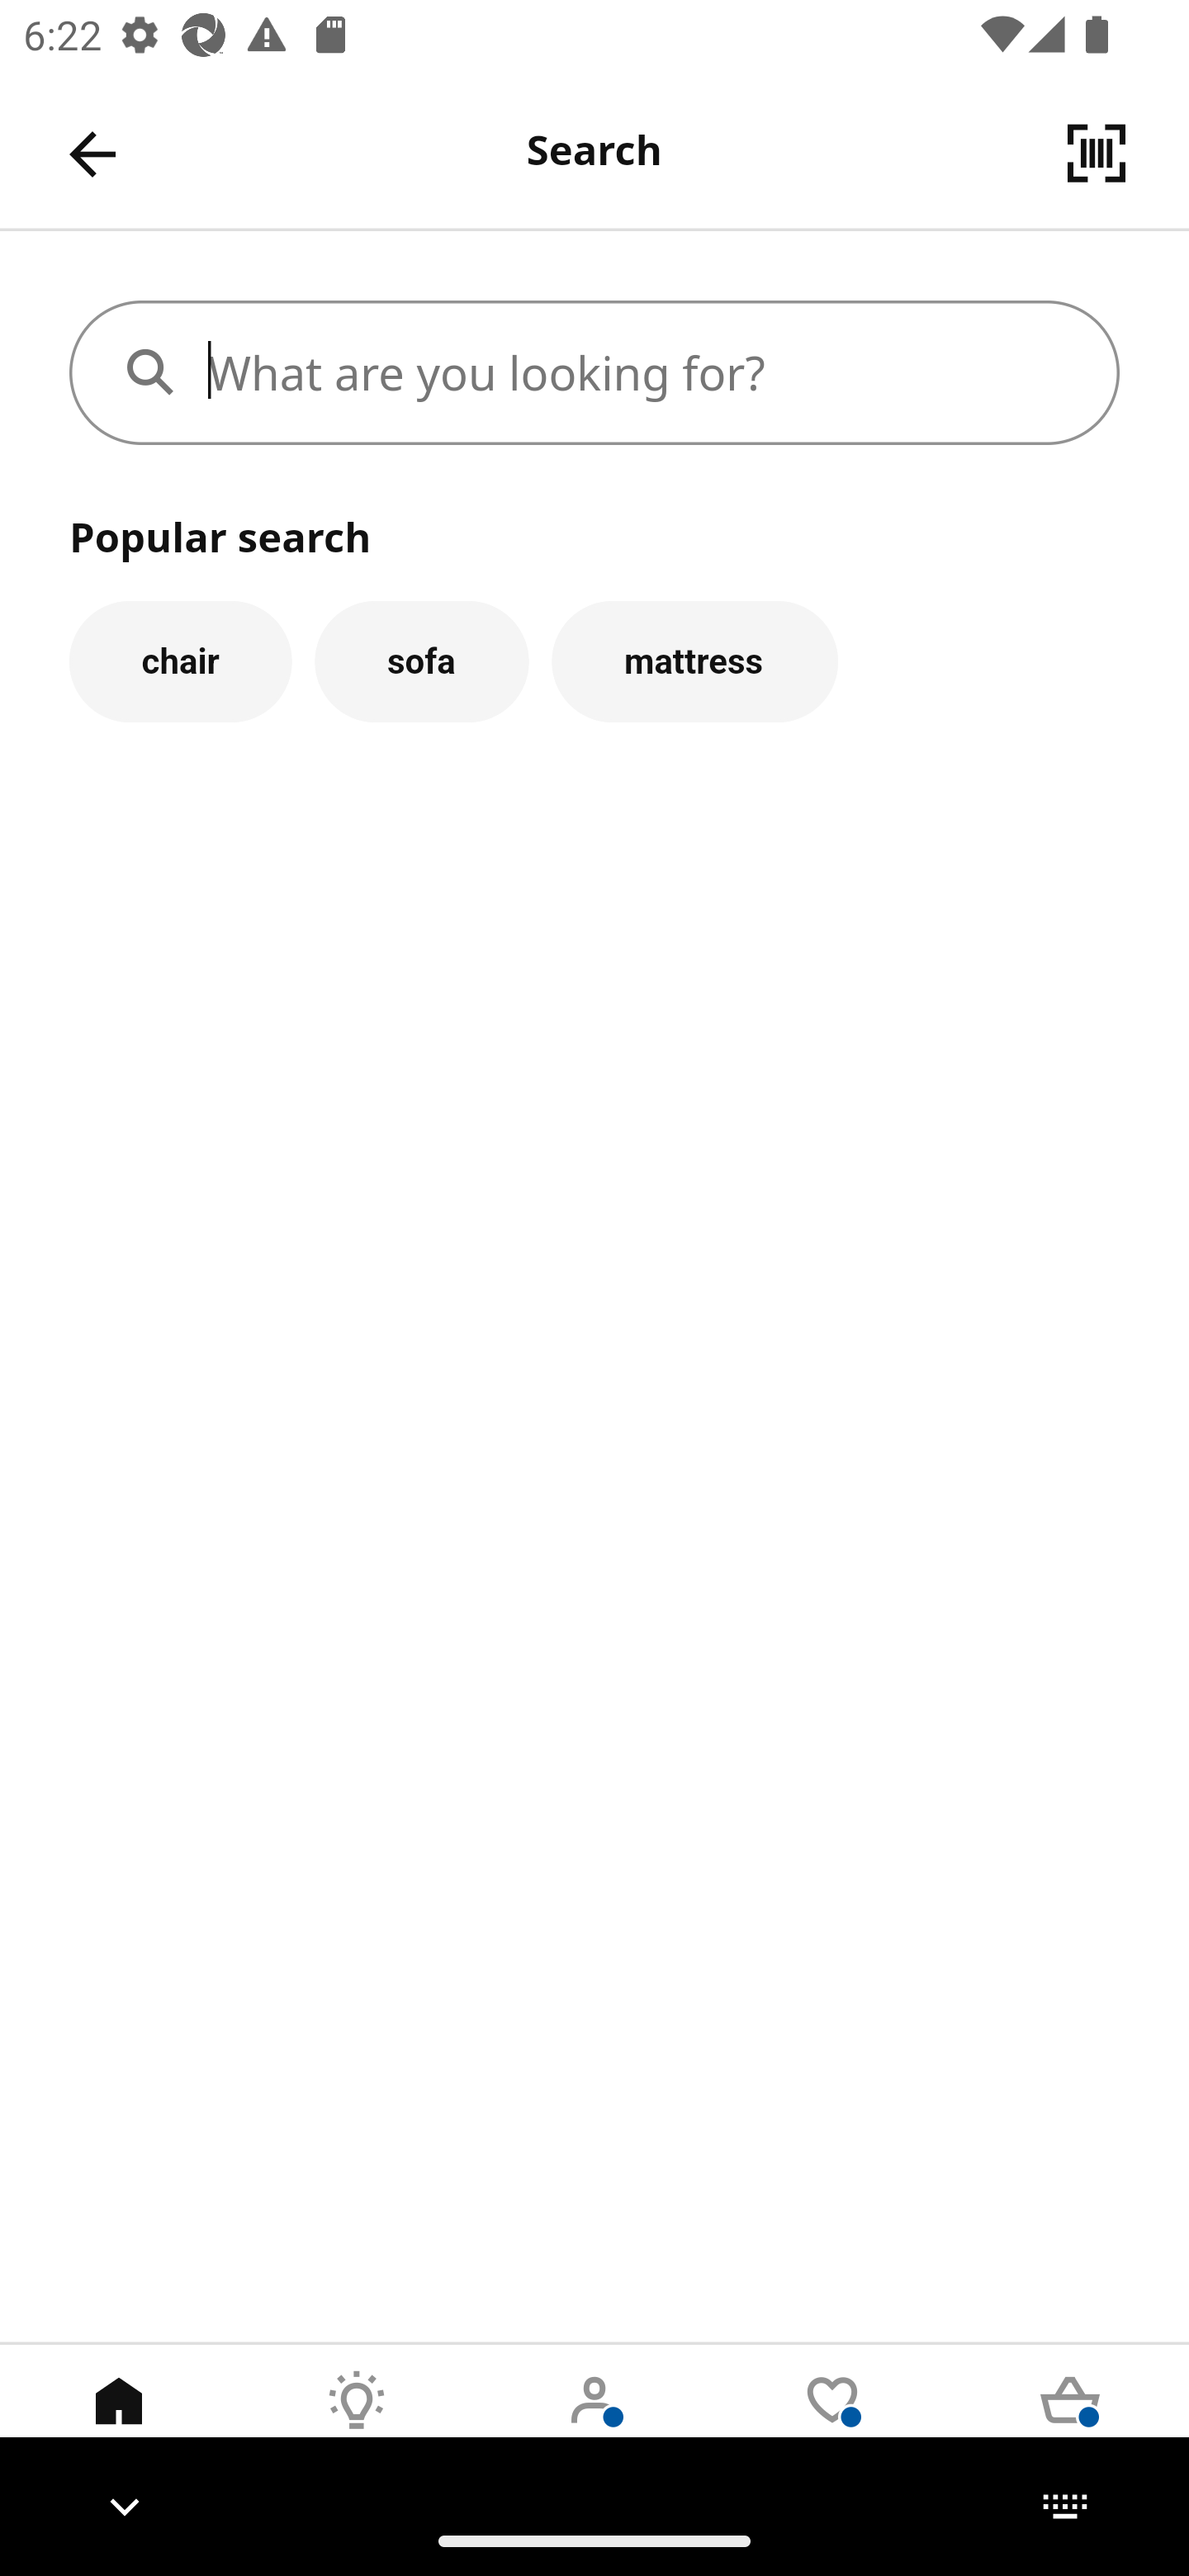 The image size is (1189, 2576). Describe the element at coordinates (832, 2425) in the screenshot. I see `Wishlist
Tab 4 of 5` at that location.